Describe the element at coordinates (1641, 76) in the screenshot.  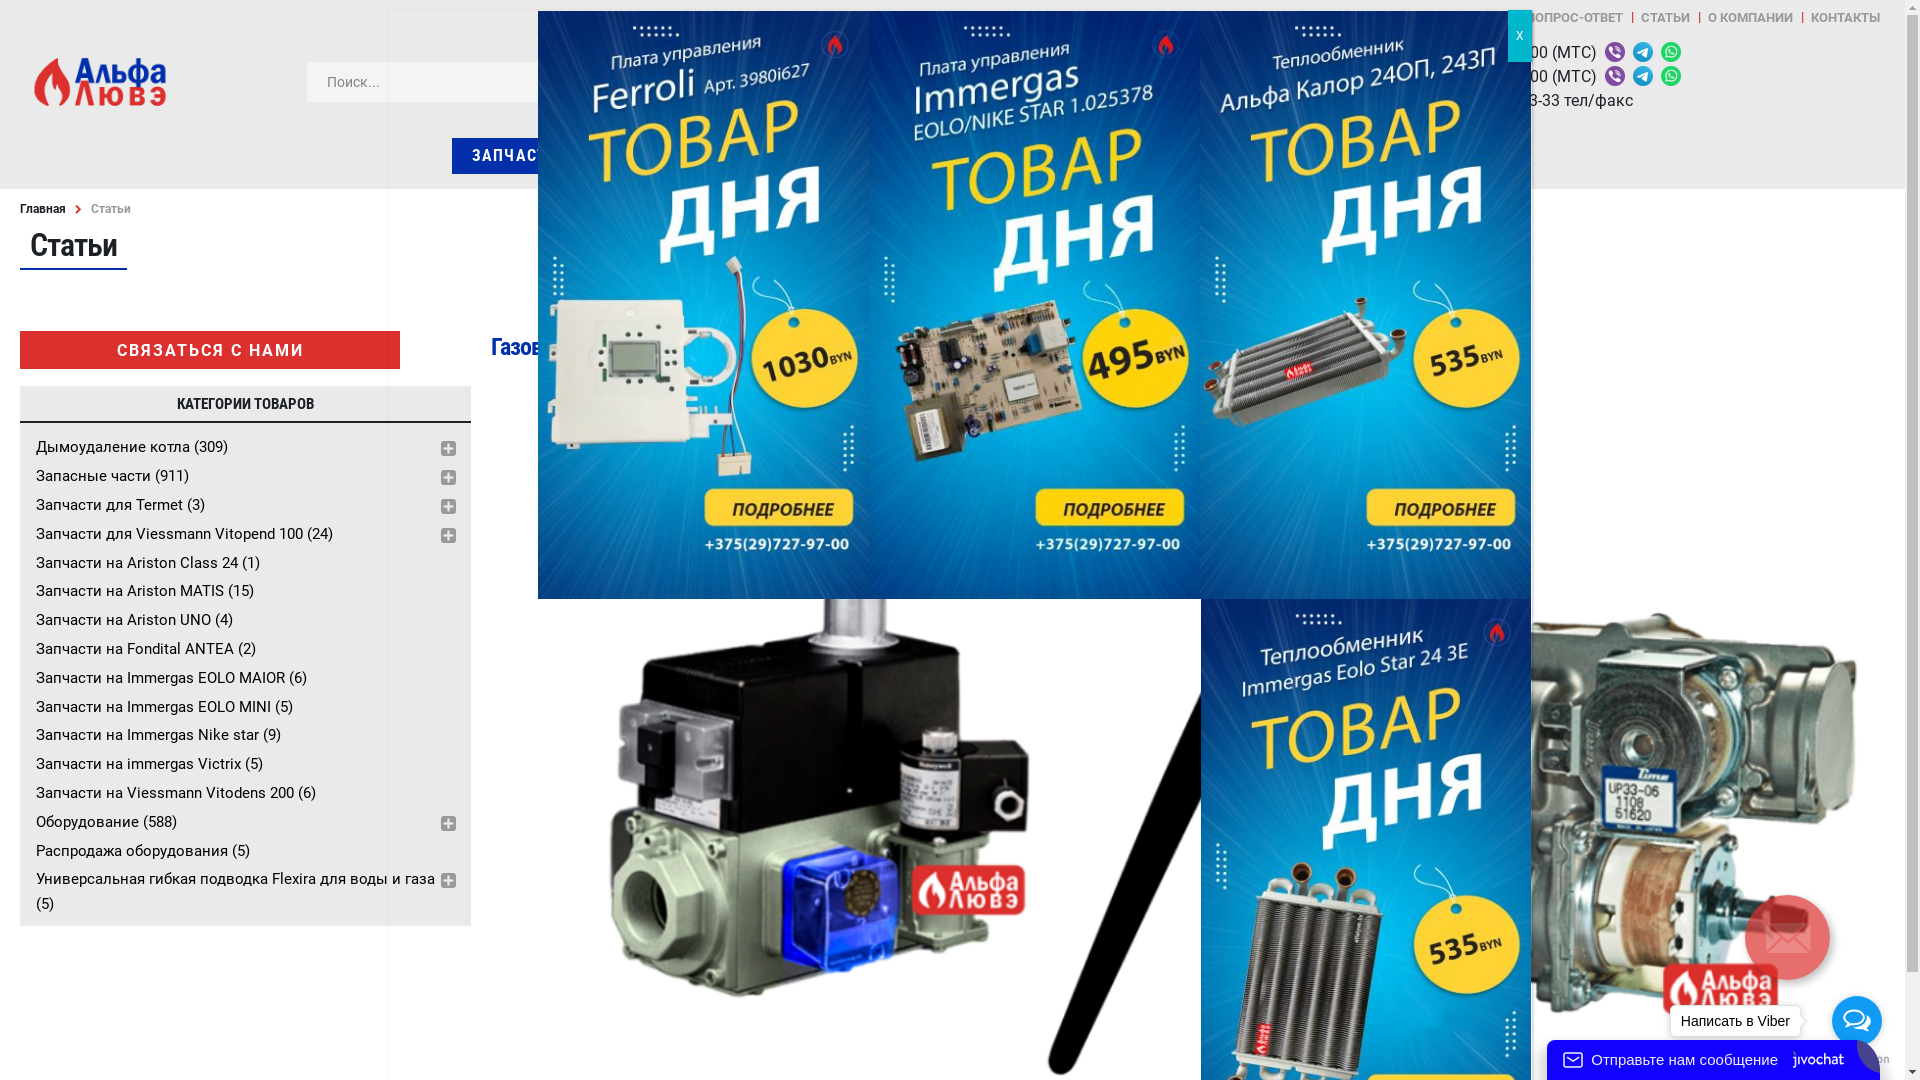
I see `Telegram` at that location.